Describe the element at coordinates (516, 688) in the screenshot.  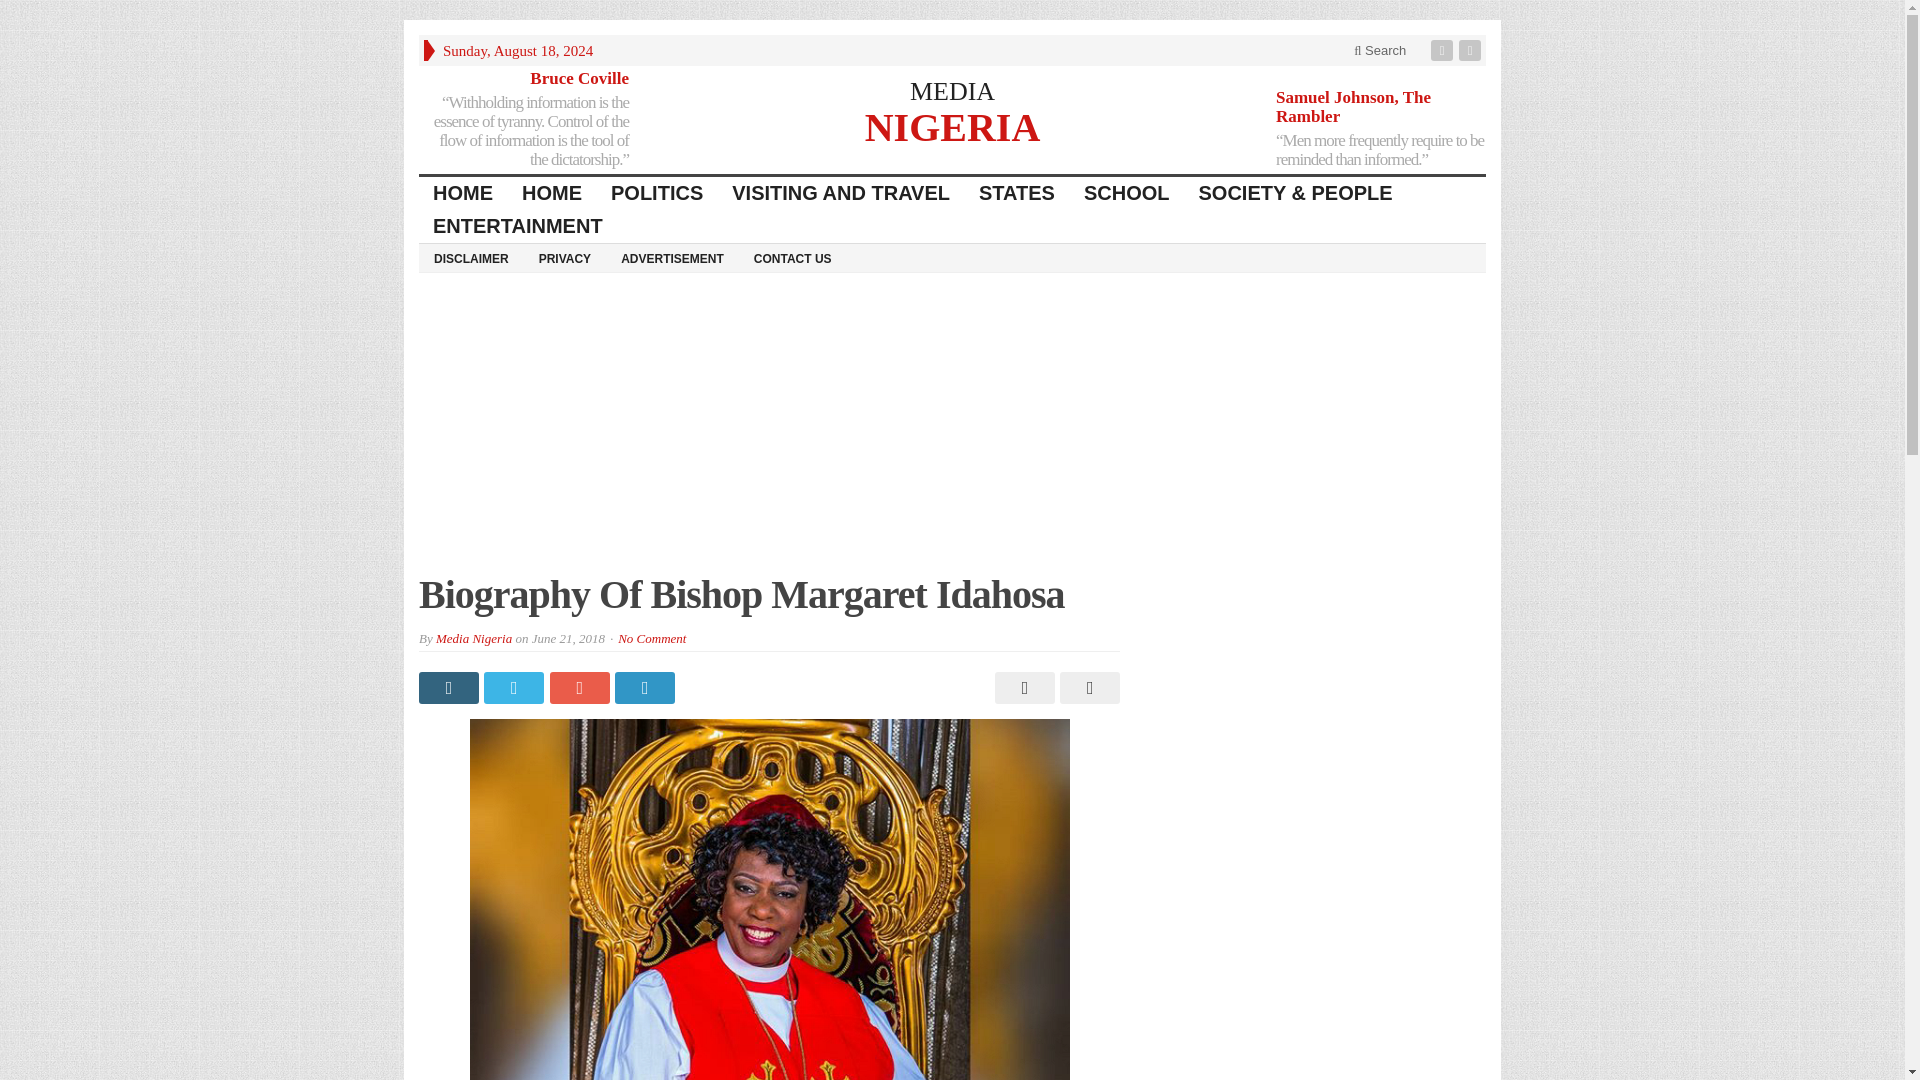
I see `Share on Twitter` at that location.